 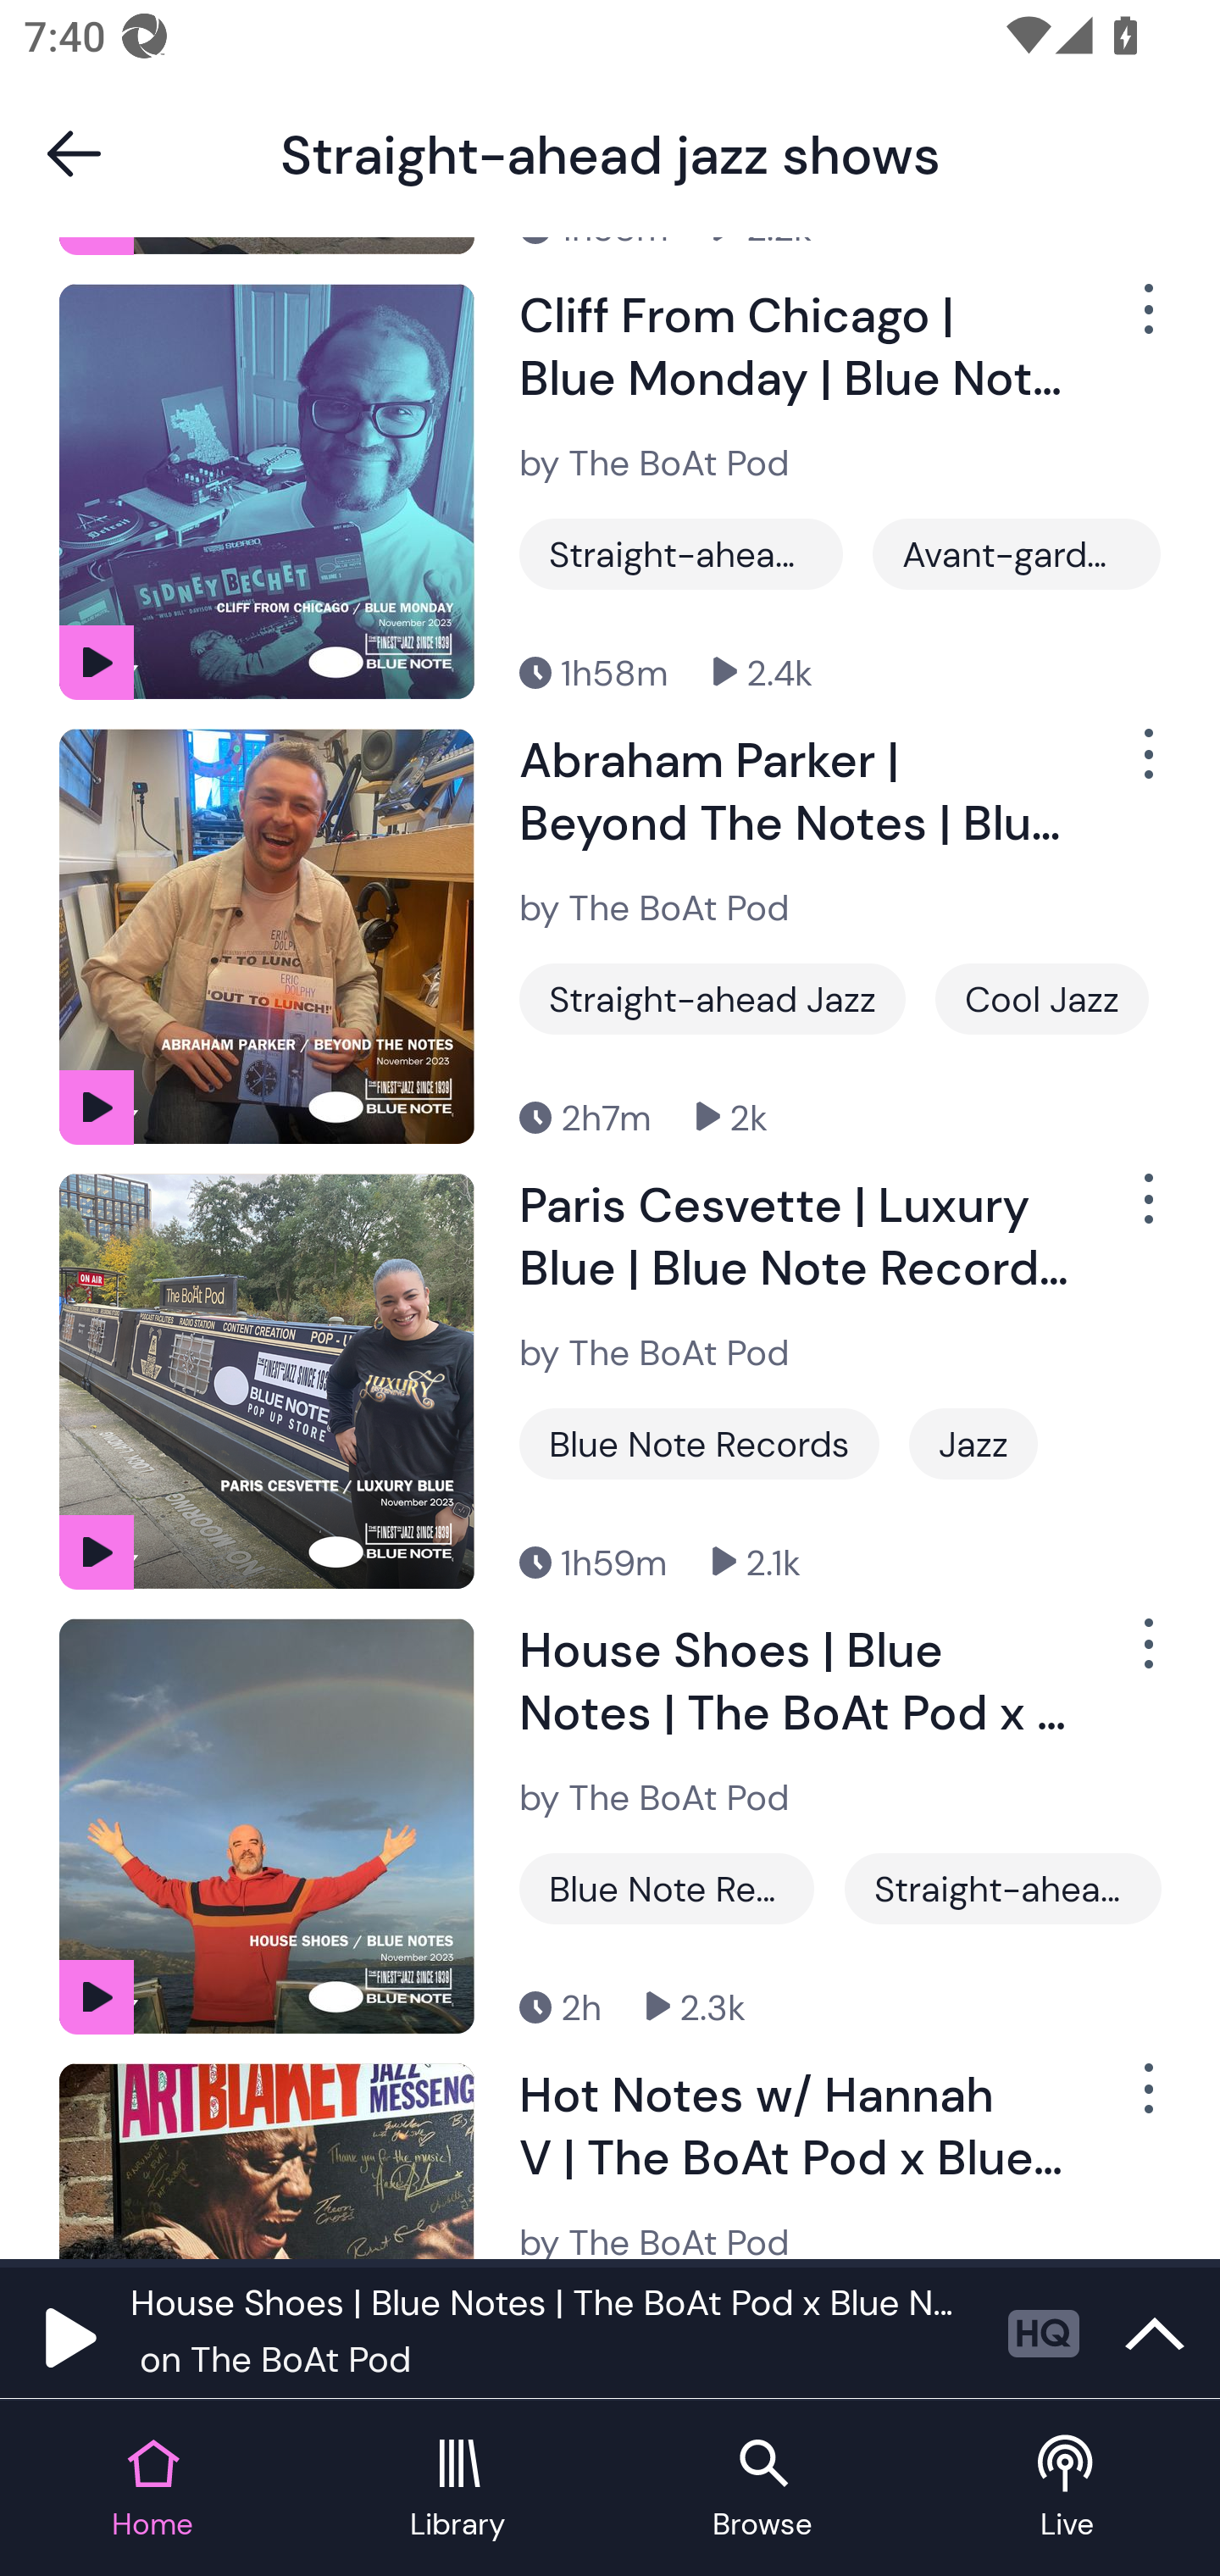 I want to click on Show Options Menu Button, so click(x=1145, y=322).